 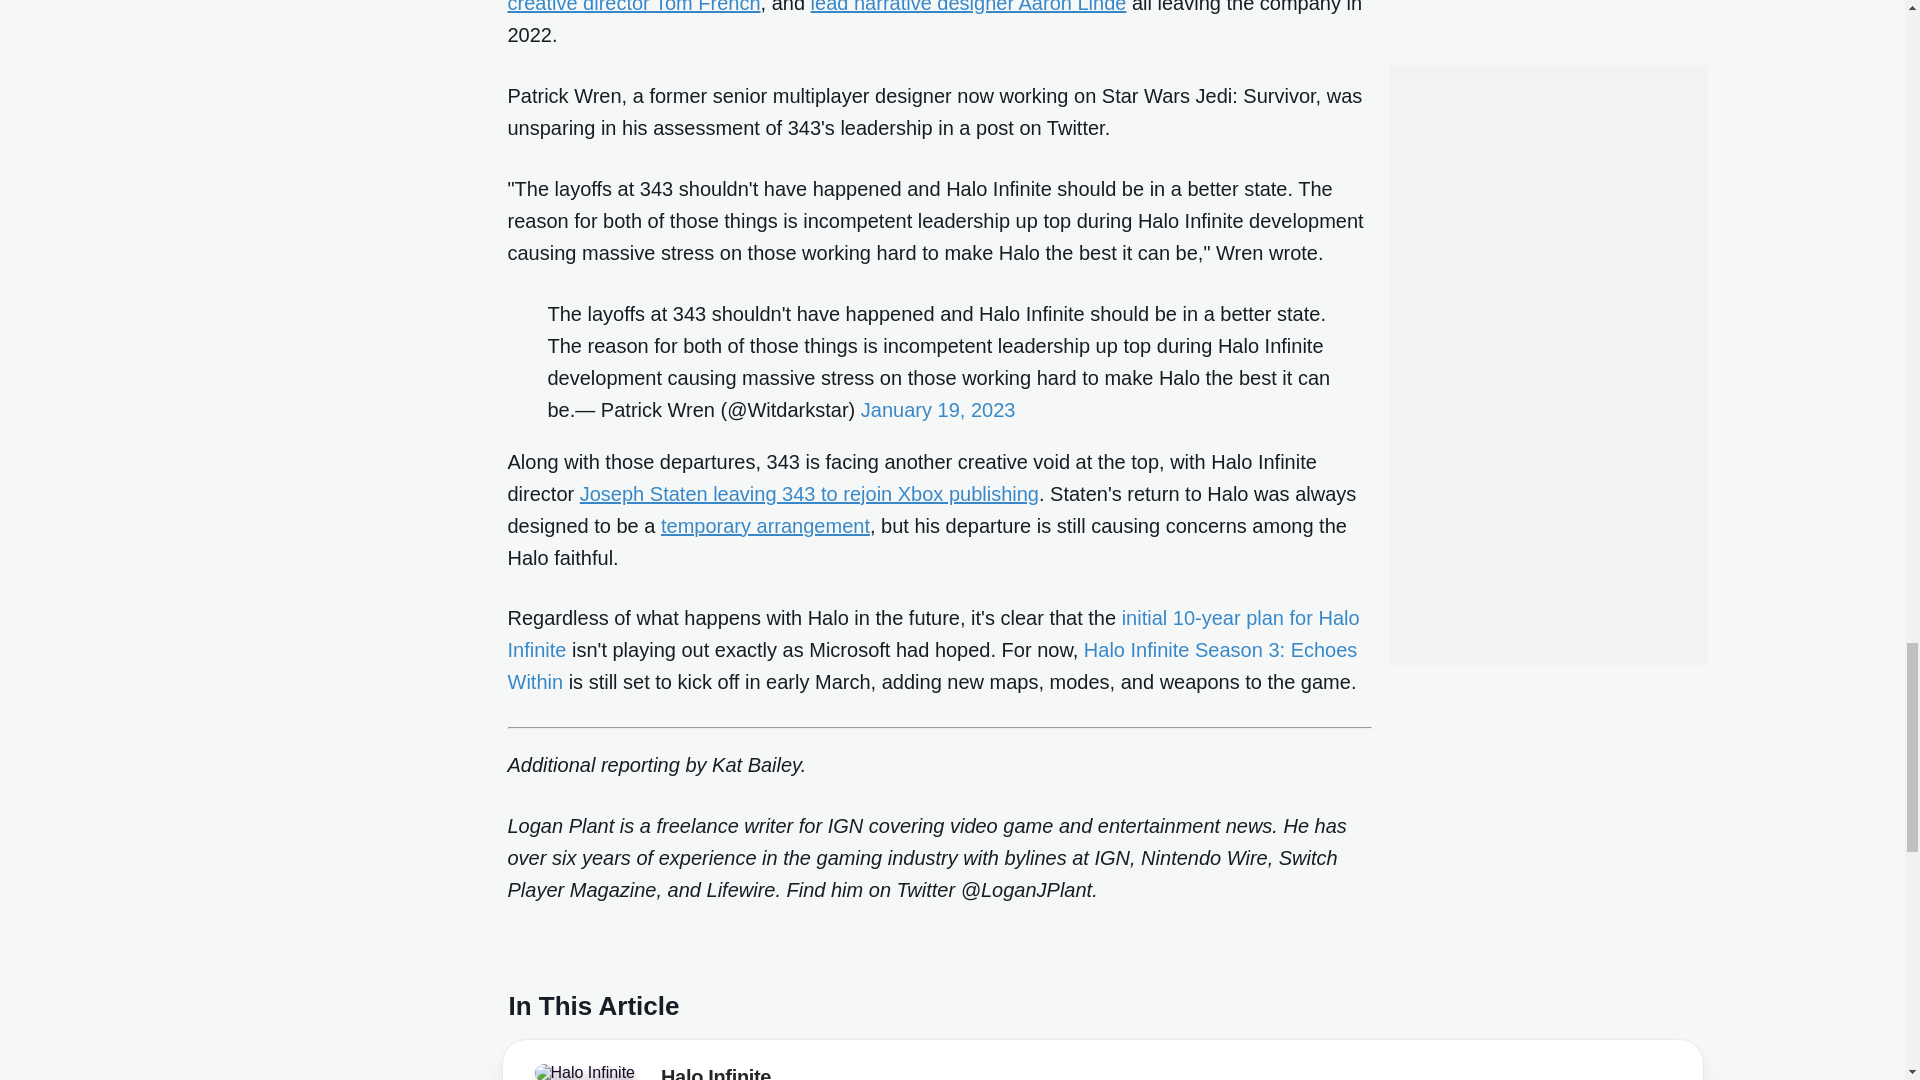 What do you see at coordinates (584, 1072) in the screenshot?
I see `Halo Infinite` at bounding box center [584, 1072].